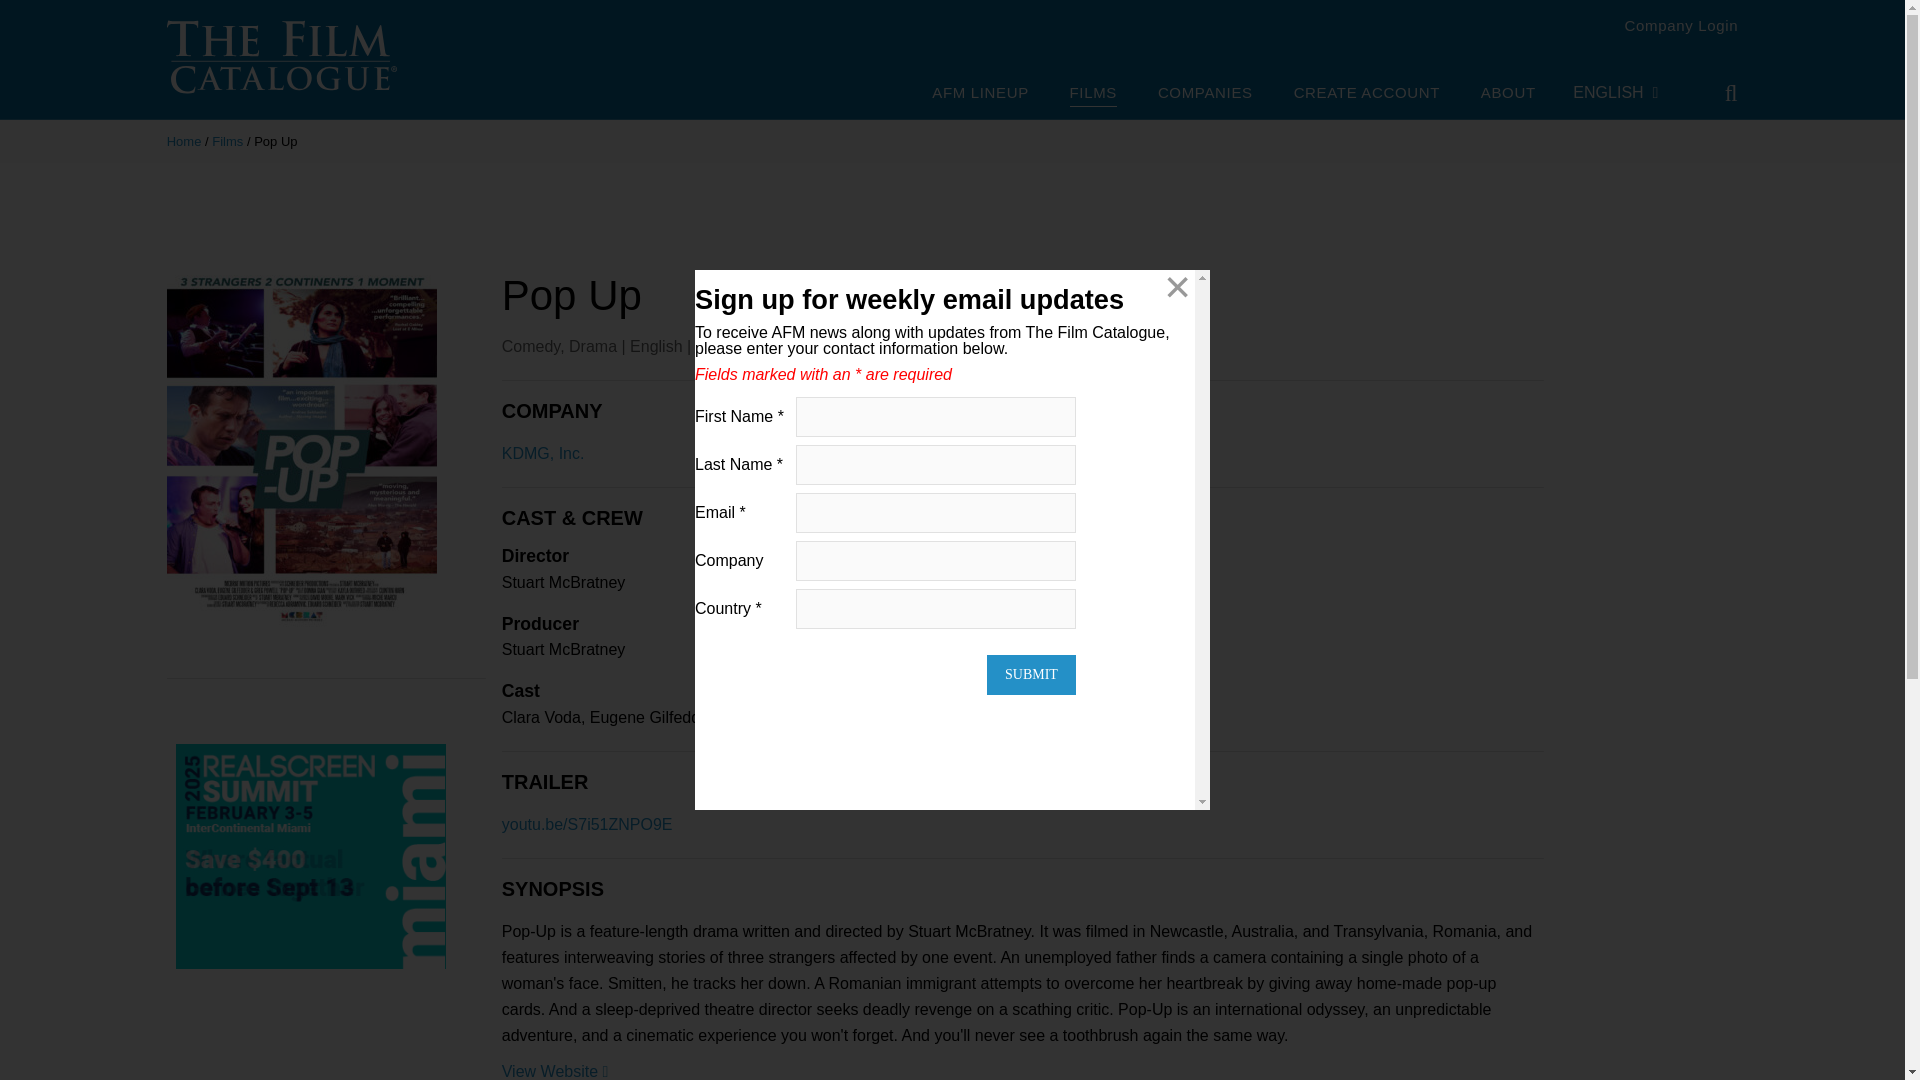  What do you see at coordinates (1093, 95) in the screenshot?
I see `FILMS` at bounding box center [1093, 95].